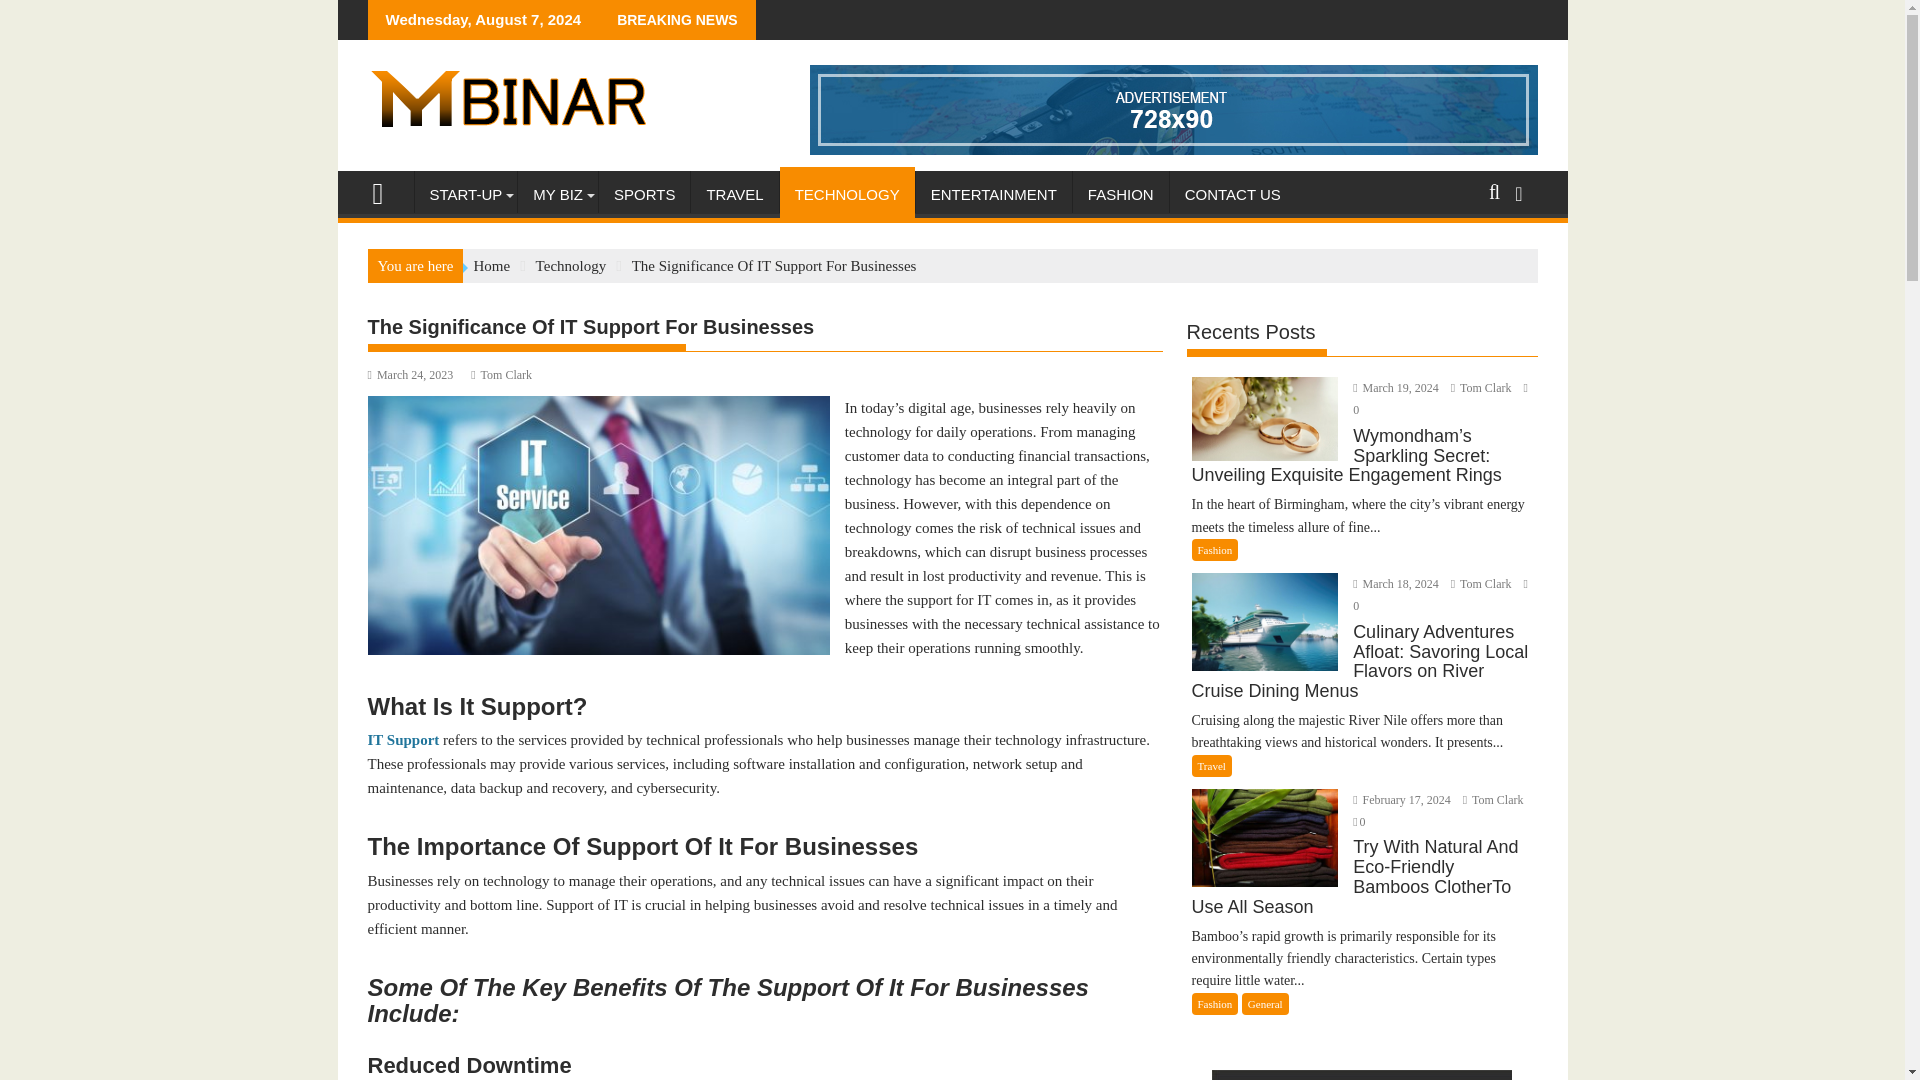  I want to click on Tom Clark, so click(1482, 388).